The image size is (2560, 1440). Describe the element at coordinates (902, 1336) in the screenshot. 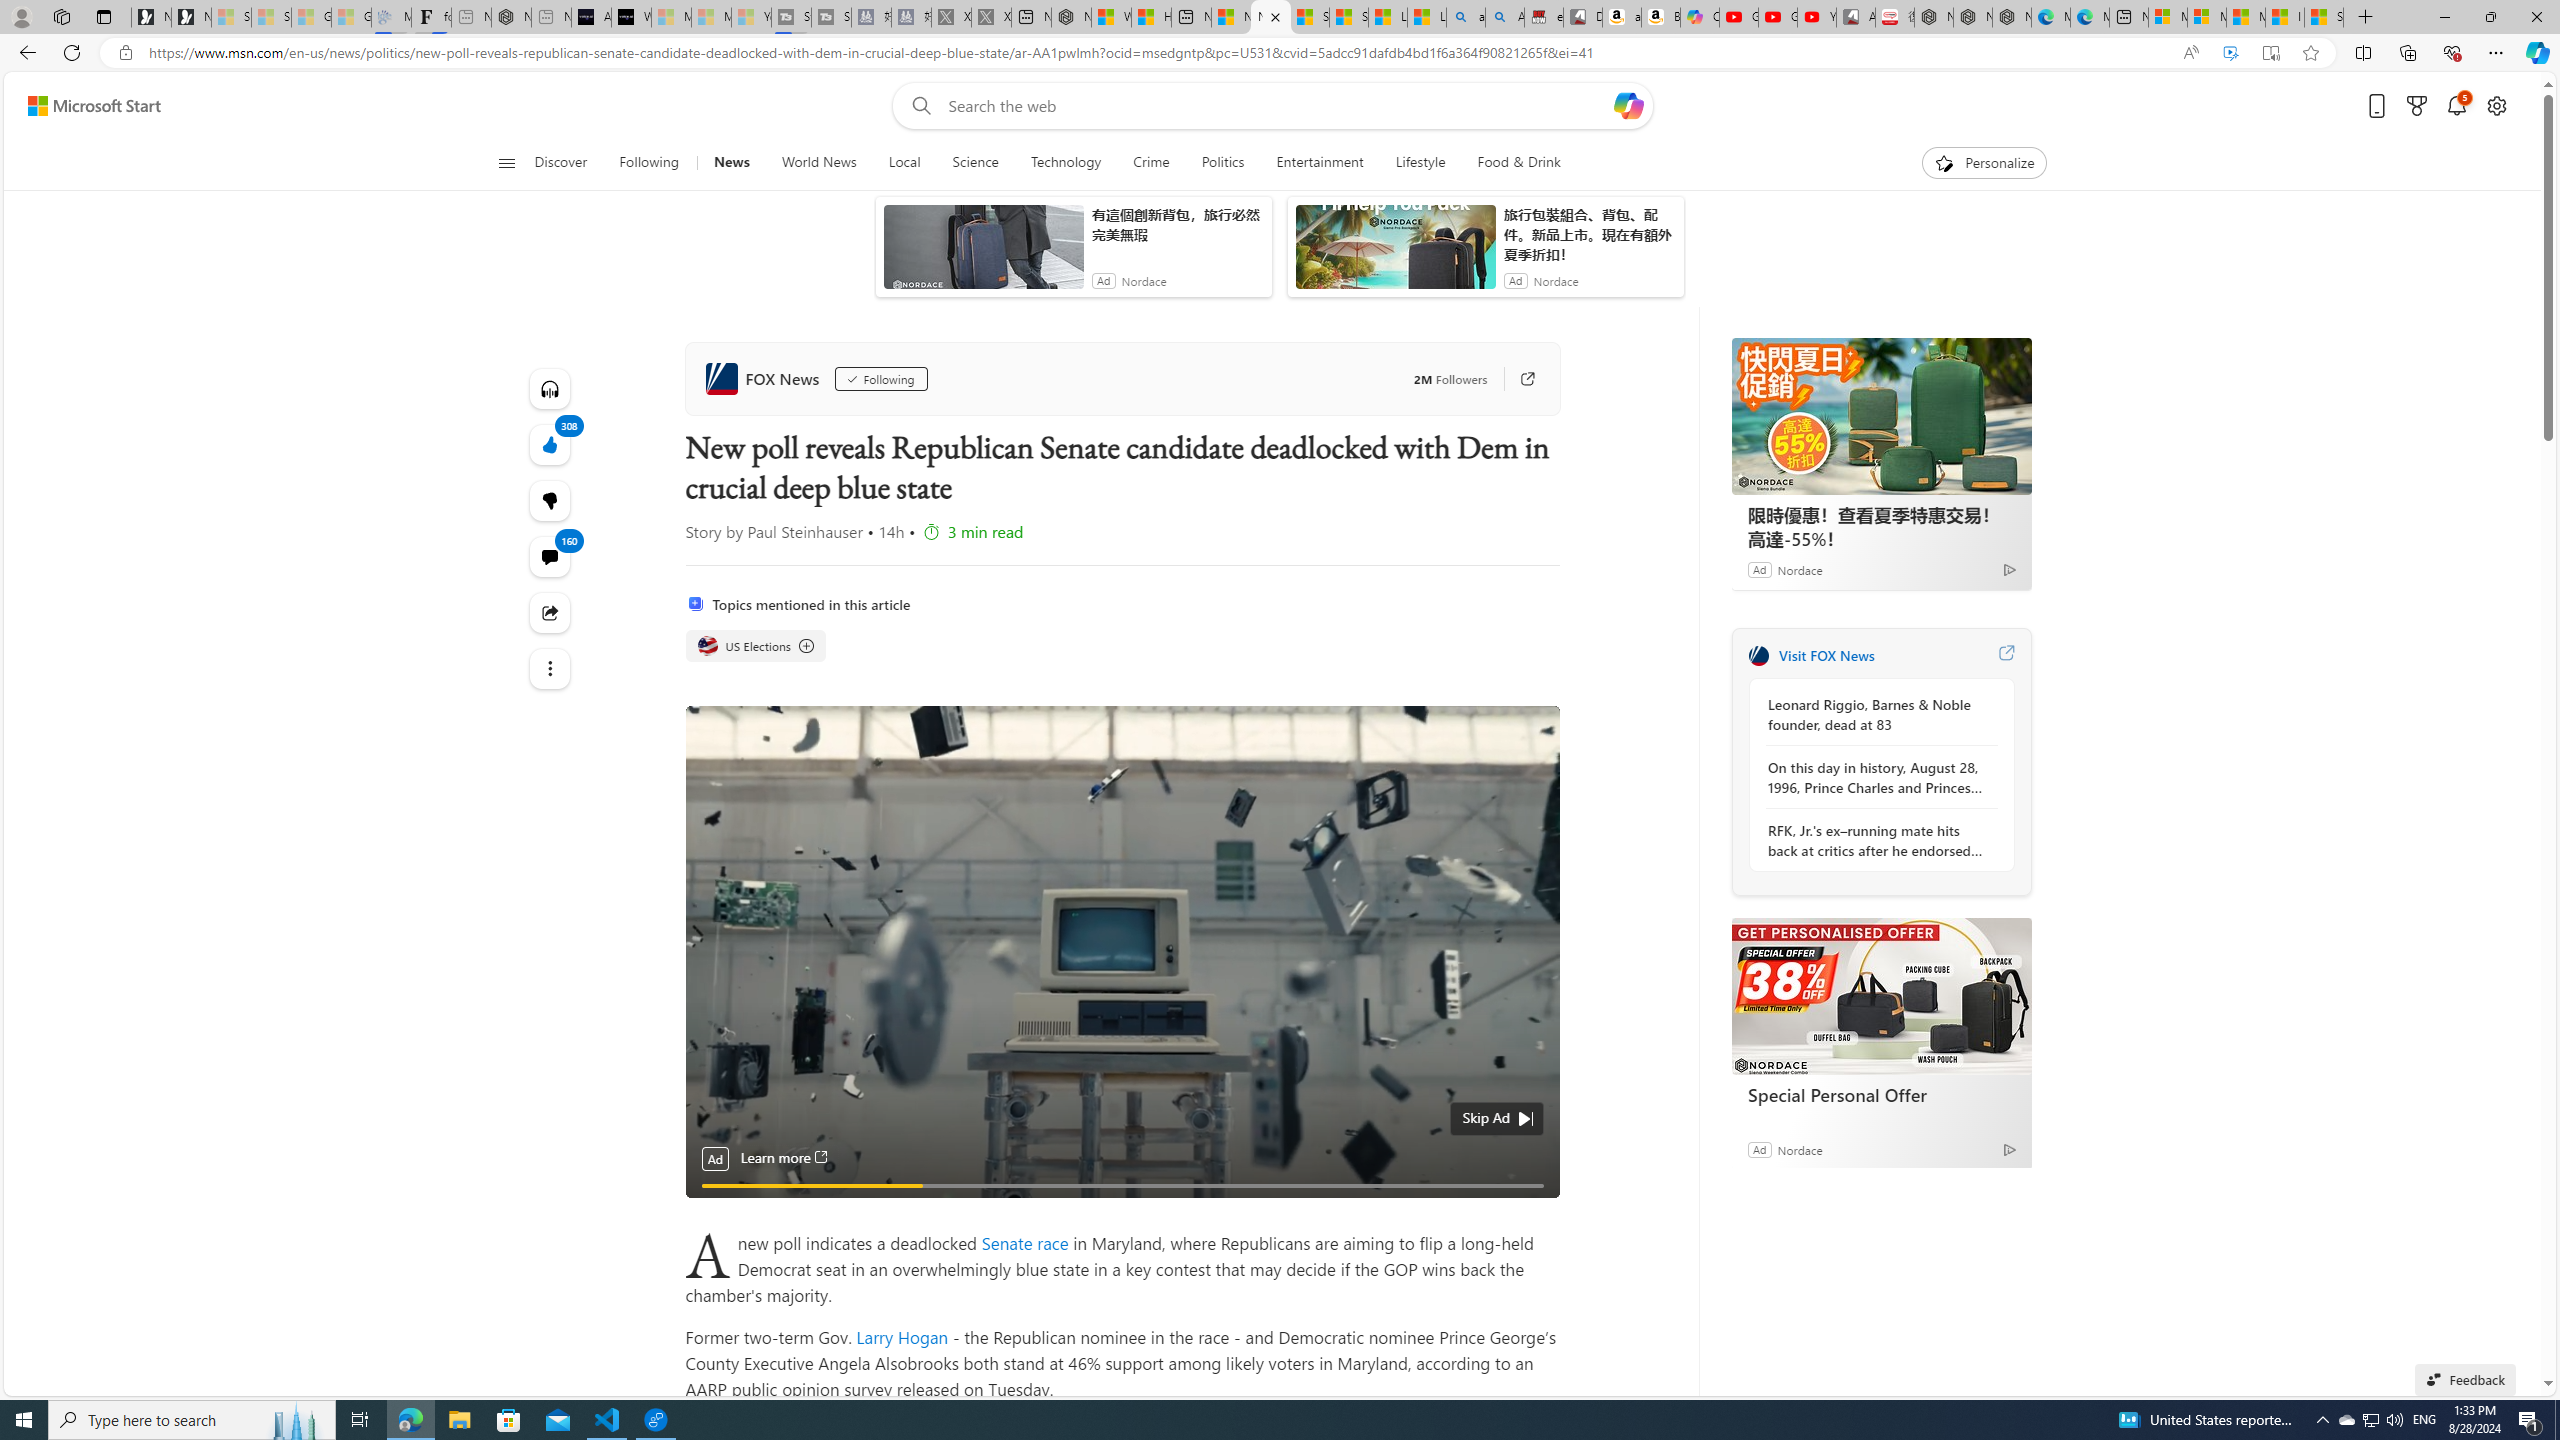

I see `Larry Hogan` at that location.